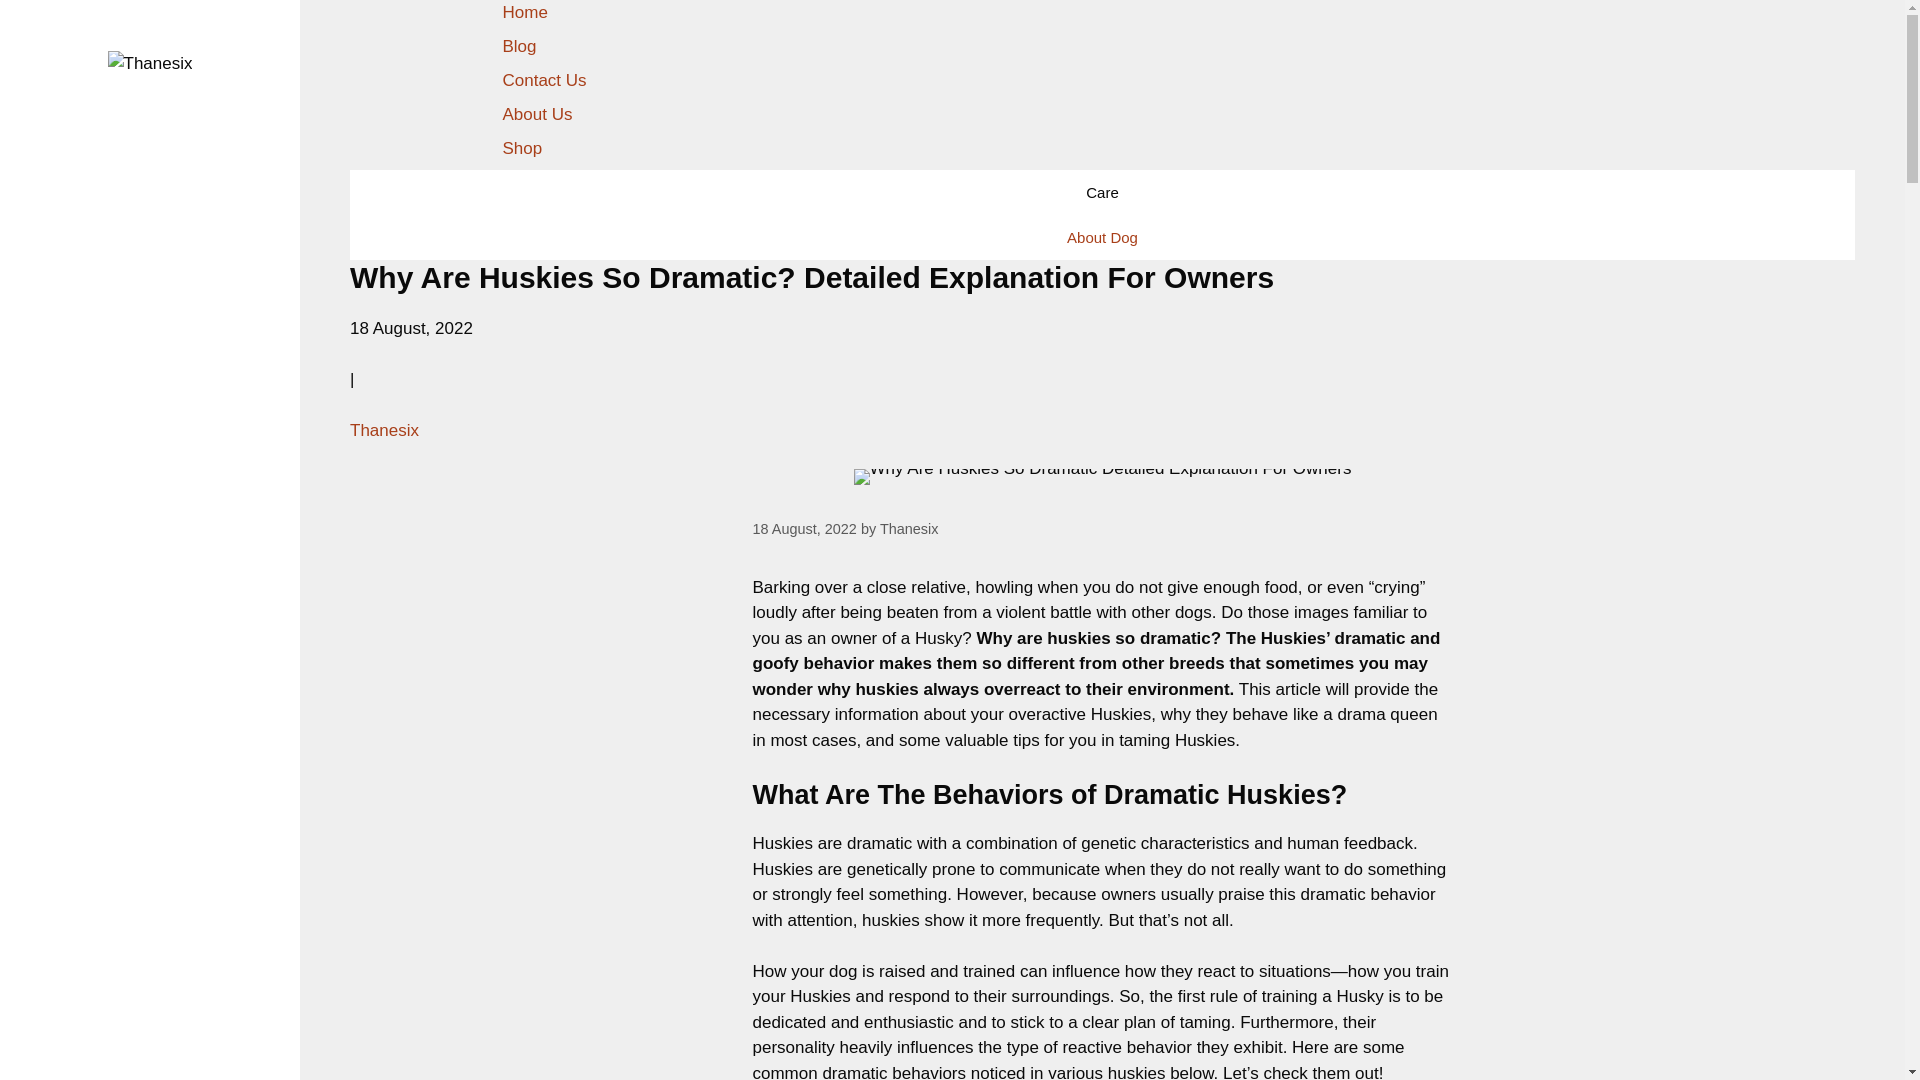  Describe the element at coordinates (518, 46) in the screenshot. I see `Blog` at that location.